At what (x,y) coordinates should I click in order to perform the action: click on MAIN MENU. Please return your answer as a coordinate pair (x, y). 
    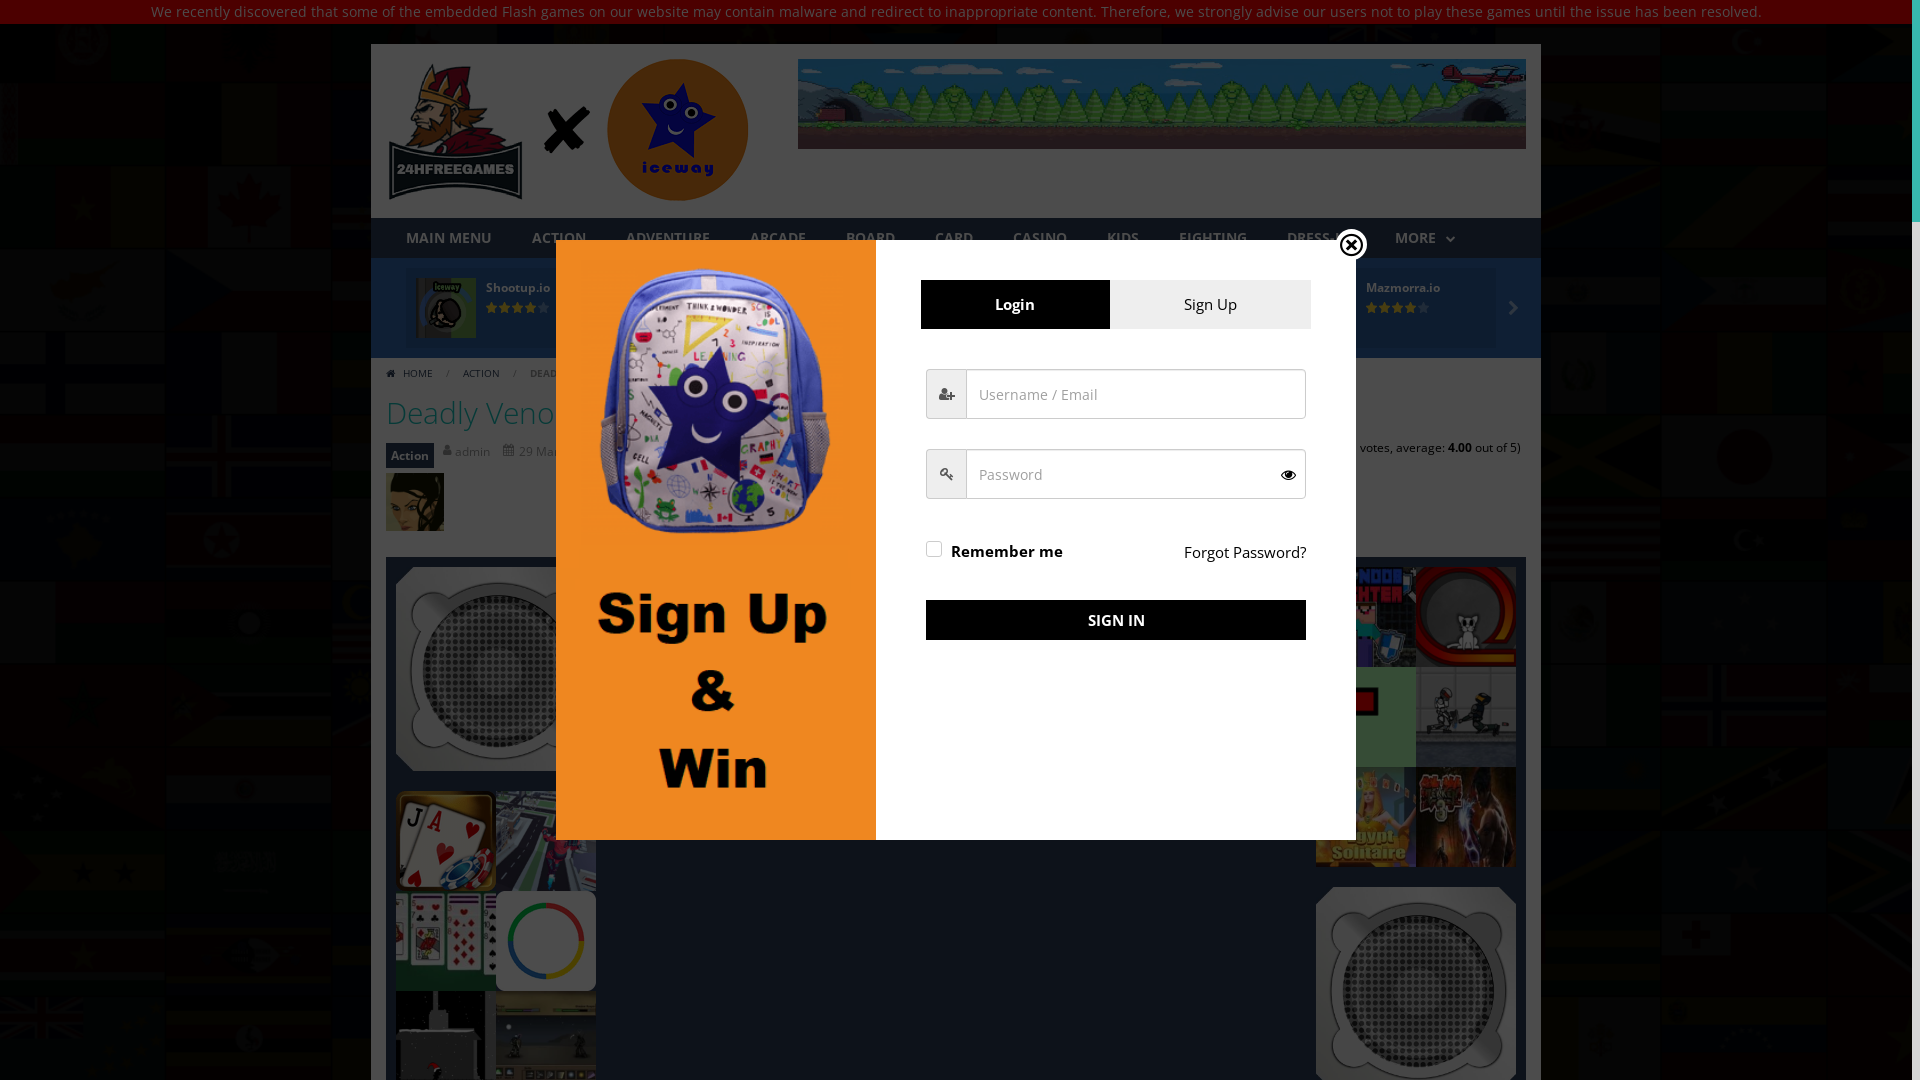
    Looking at the image, I should click on (449, 238).